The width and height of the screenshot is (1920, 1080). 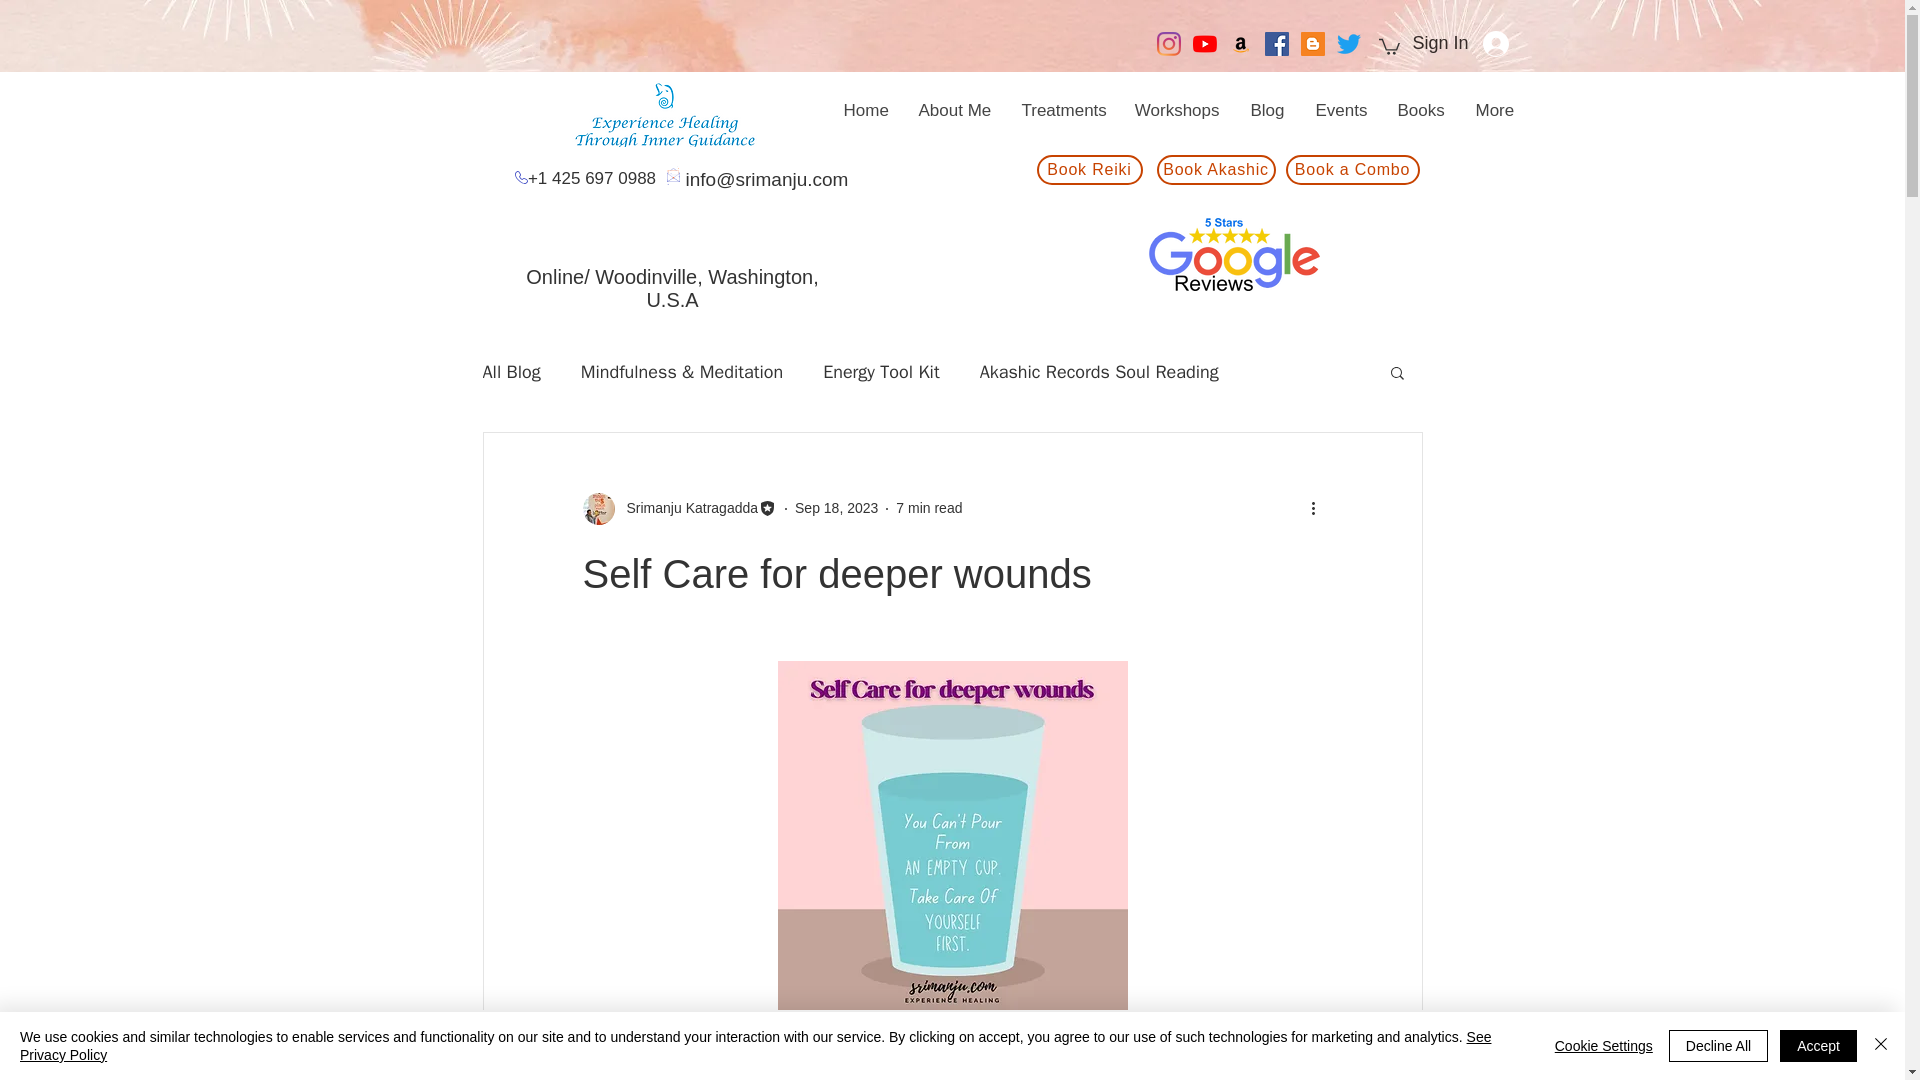 What do you see at coordinates (1266, 110) in the screenshot?
I see `Blog` at bounding box center [1266, 110].